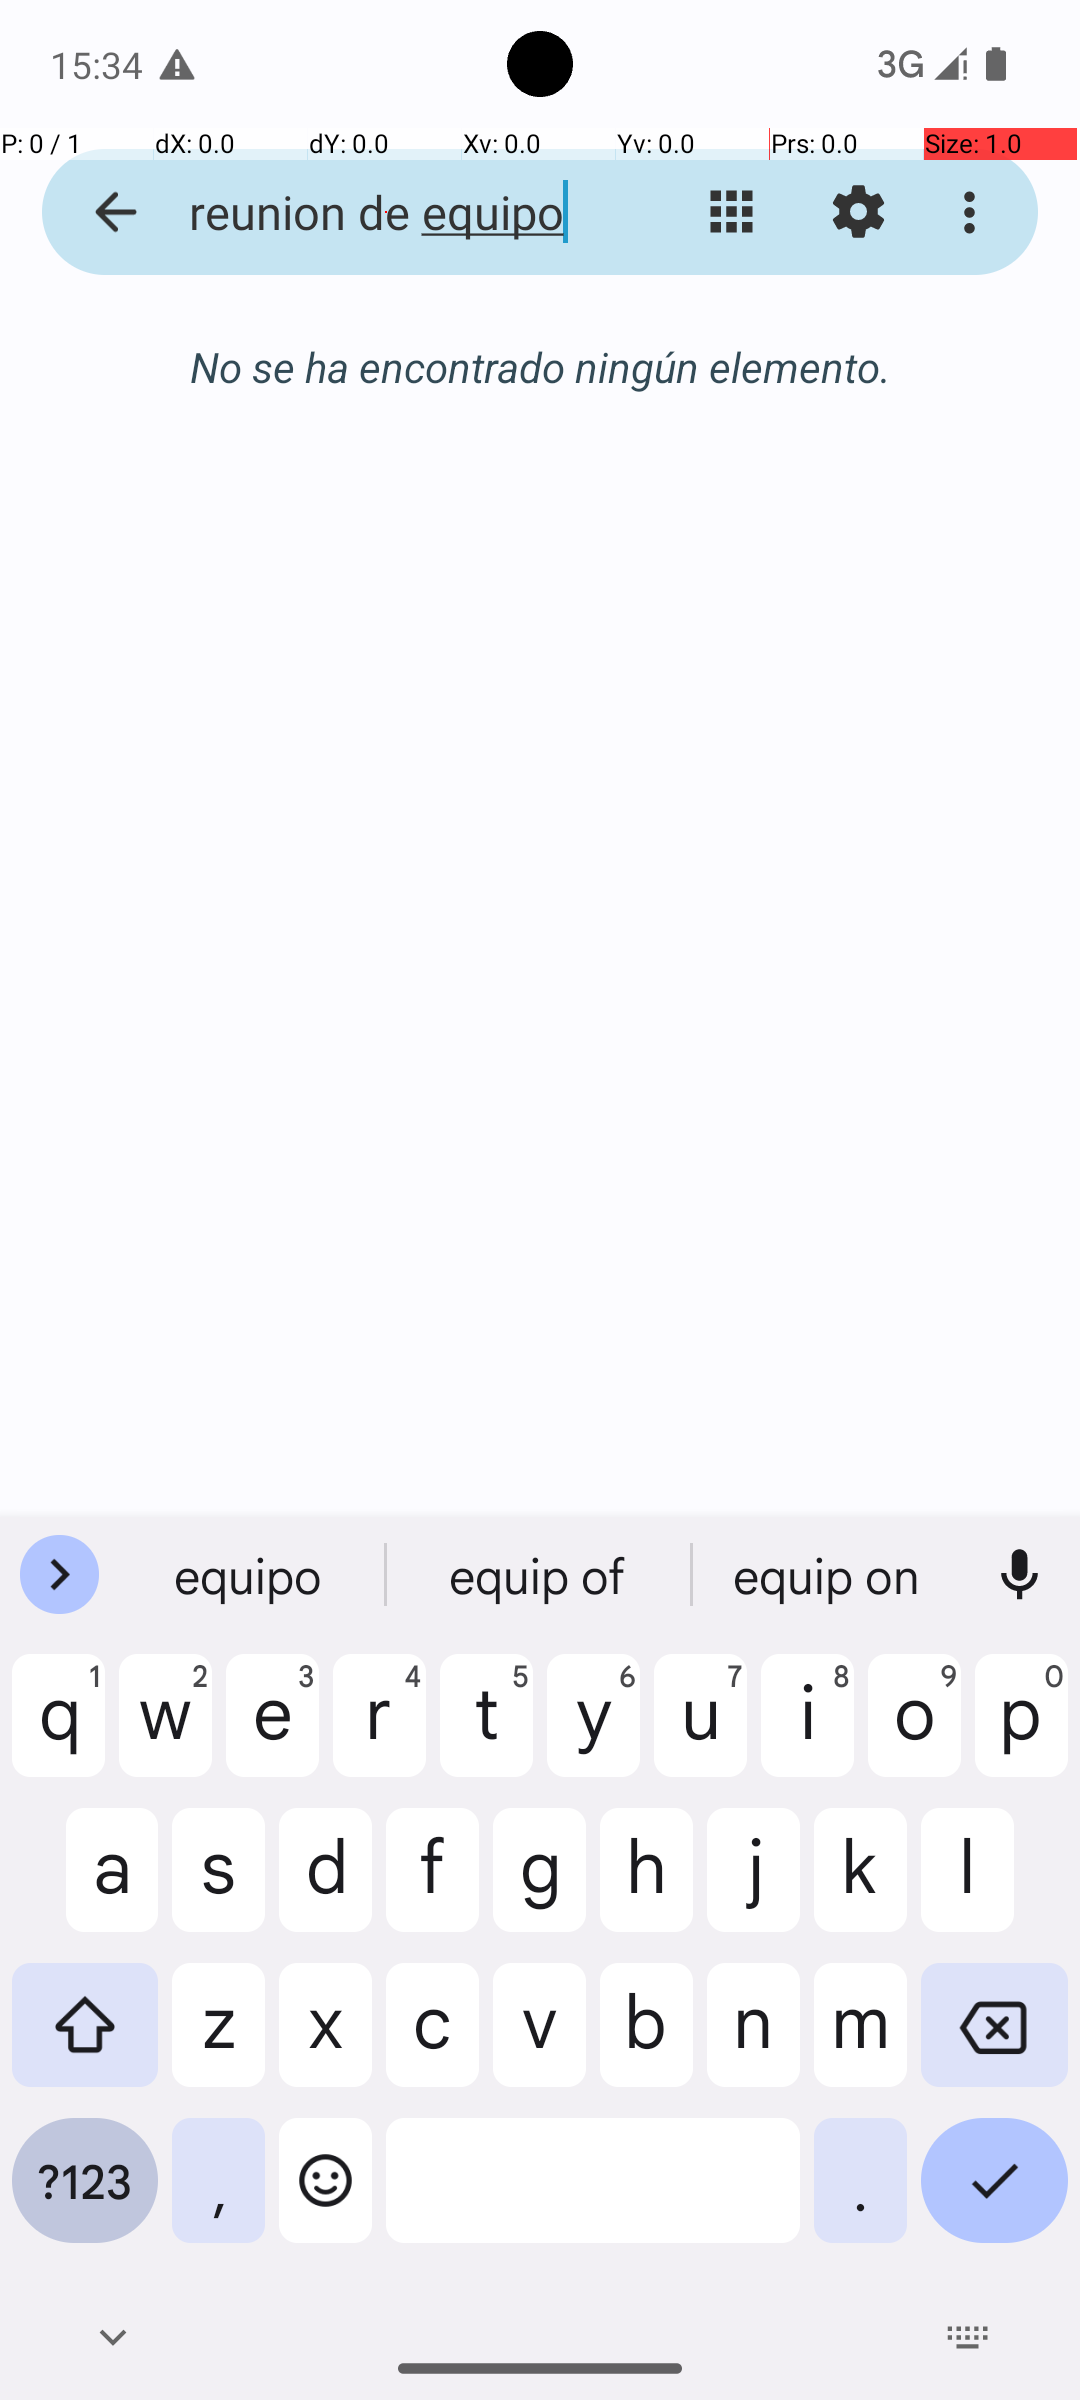 This screenshot has width=1080, height=2400. What do you see at coordinates (386, 212) in the screenshot?
I see `reunion de equipo` at bounding box center [386, 212].